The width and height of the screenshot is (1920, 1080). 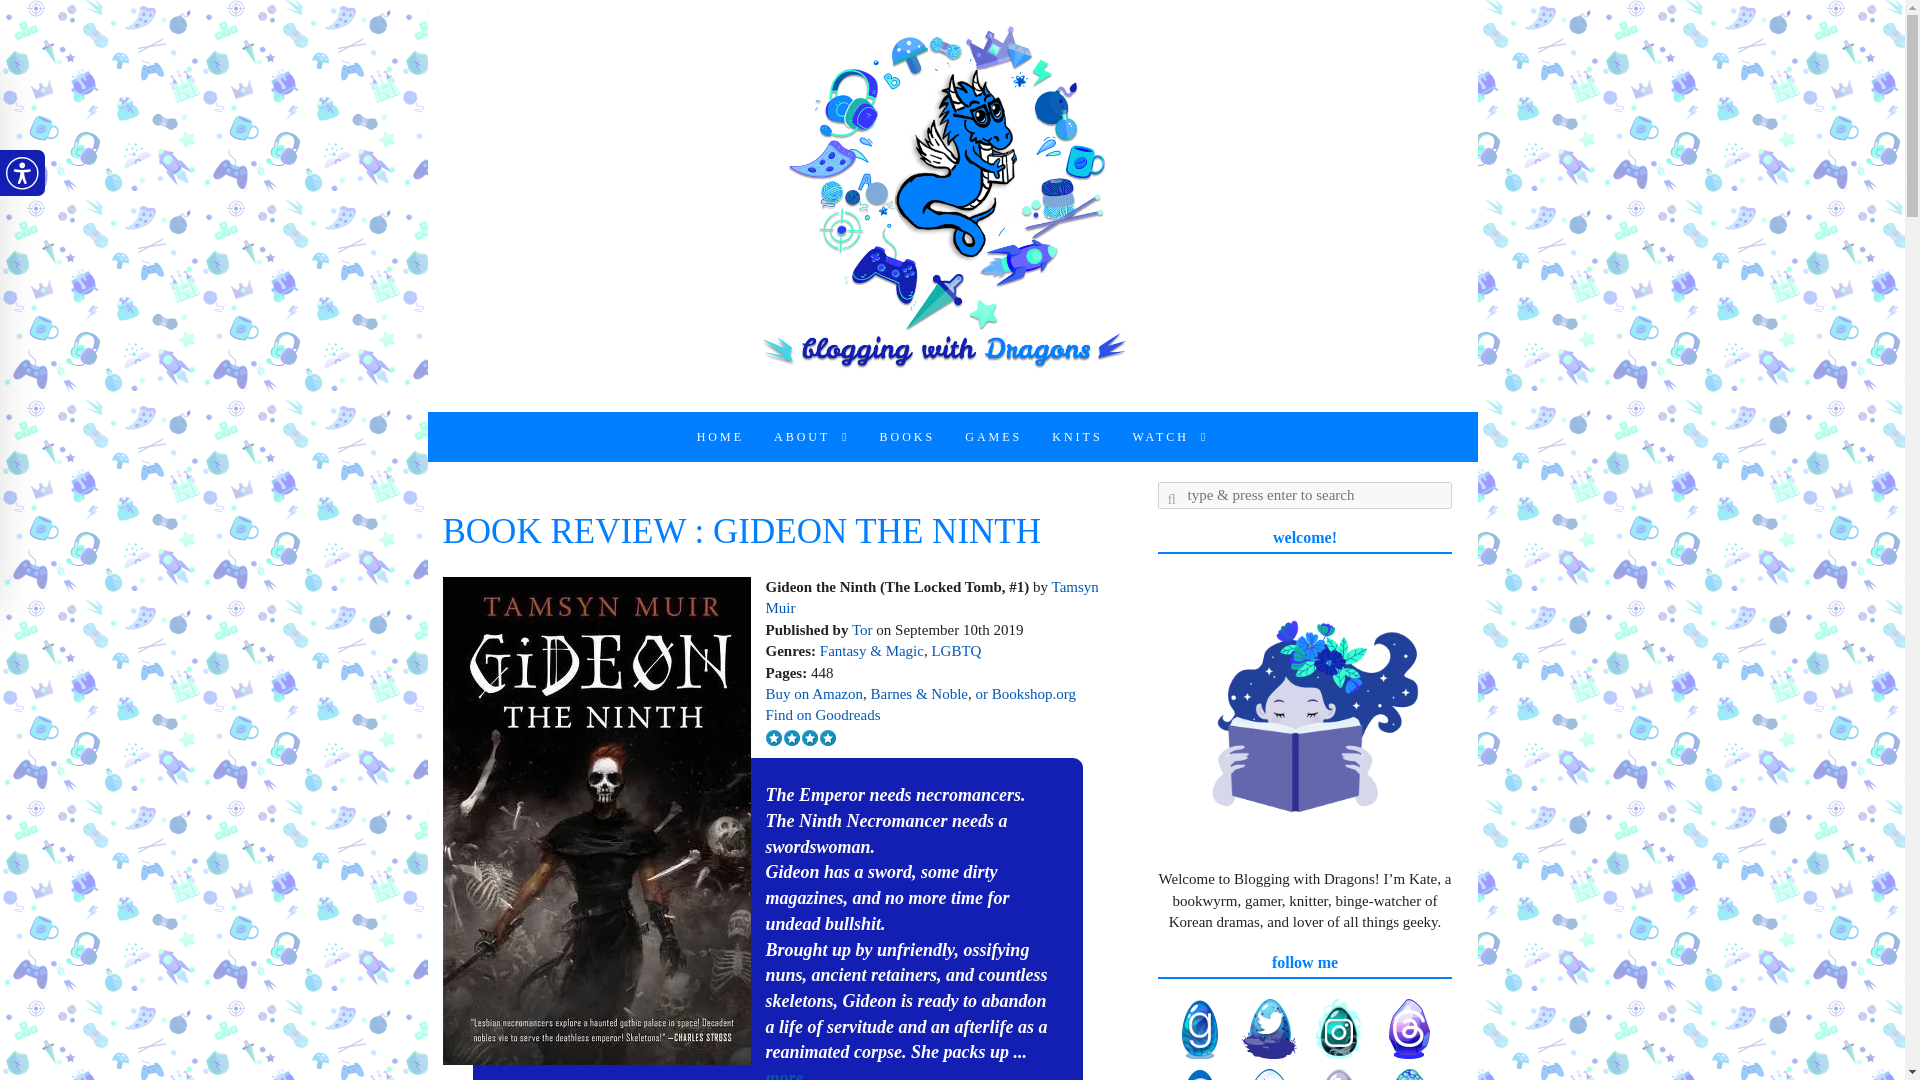 What do you see at coordinates (956, 650) in the screenshot?
I see `LGBTQ` at bounding box center [956, 650].